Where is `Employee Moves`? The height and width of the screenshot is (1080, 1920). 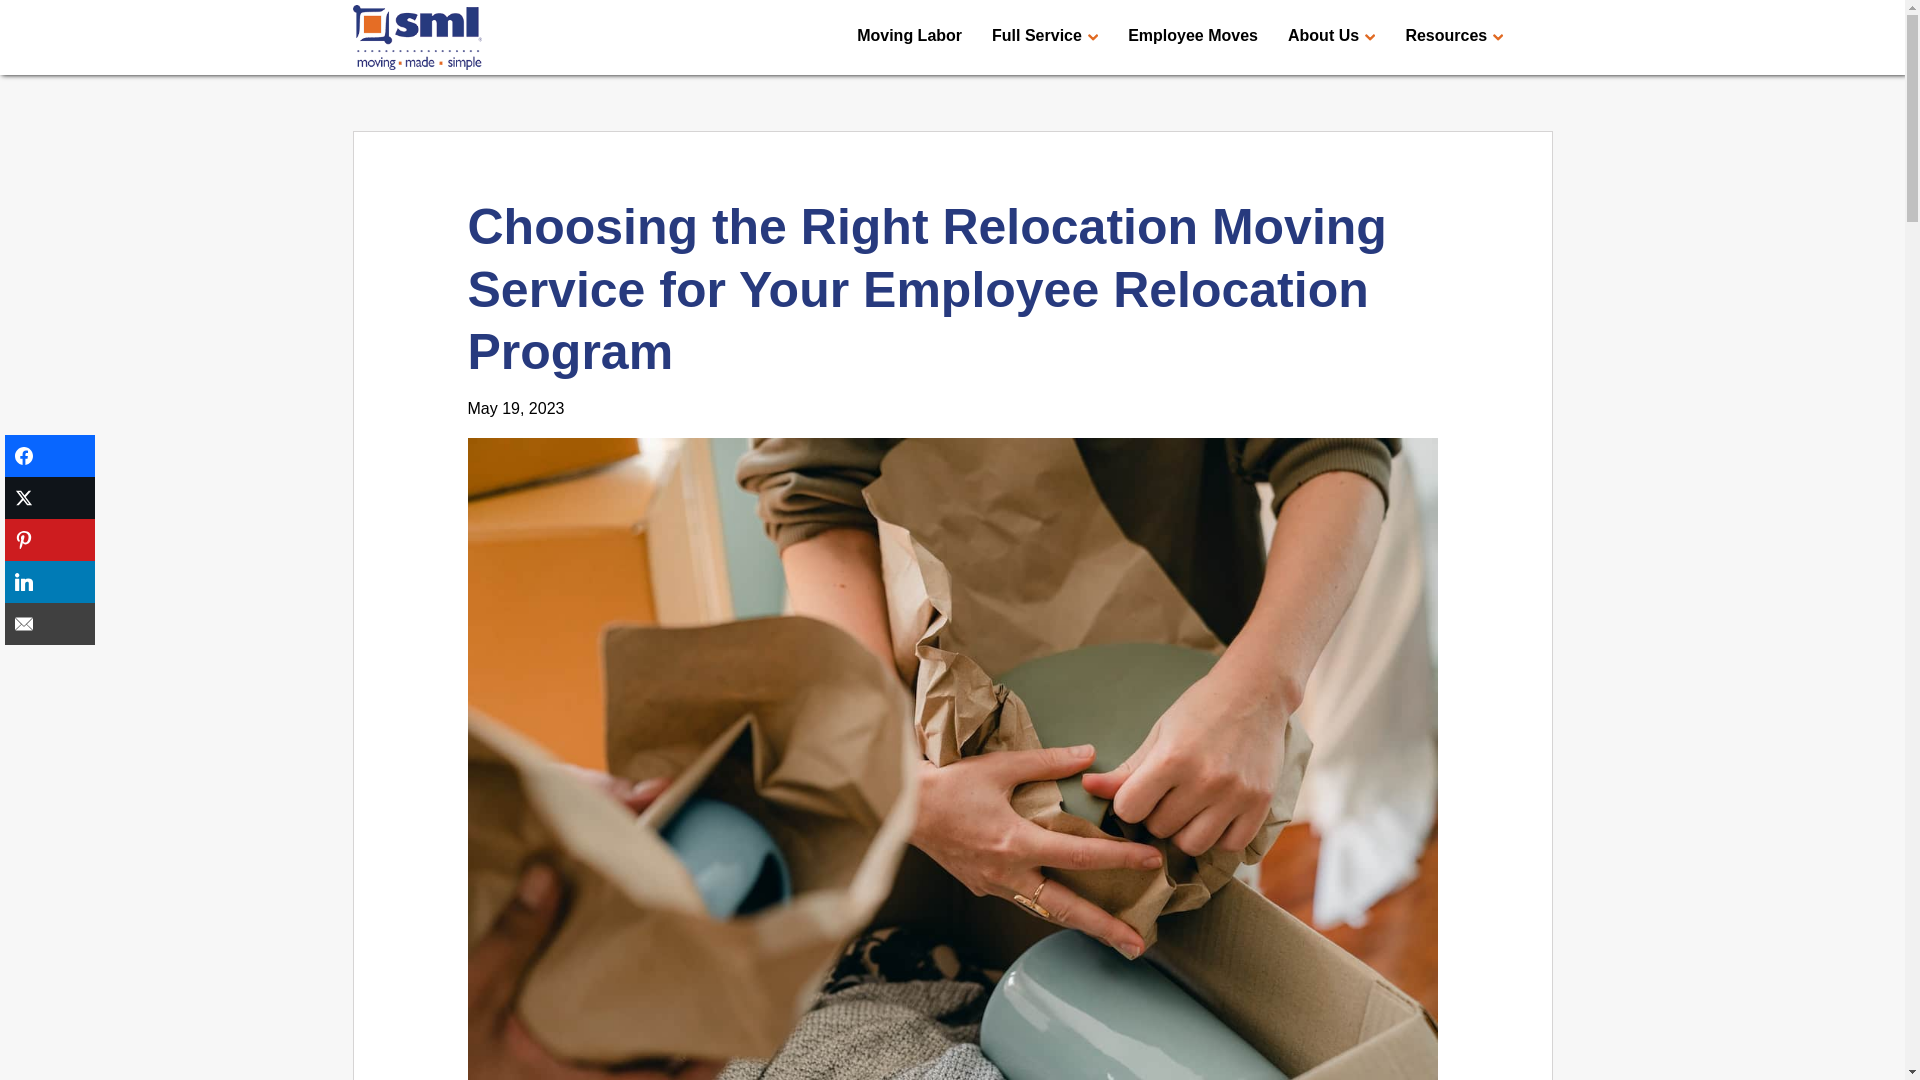 Employee Moves is located at coordinates (1192, 36).